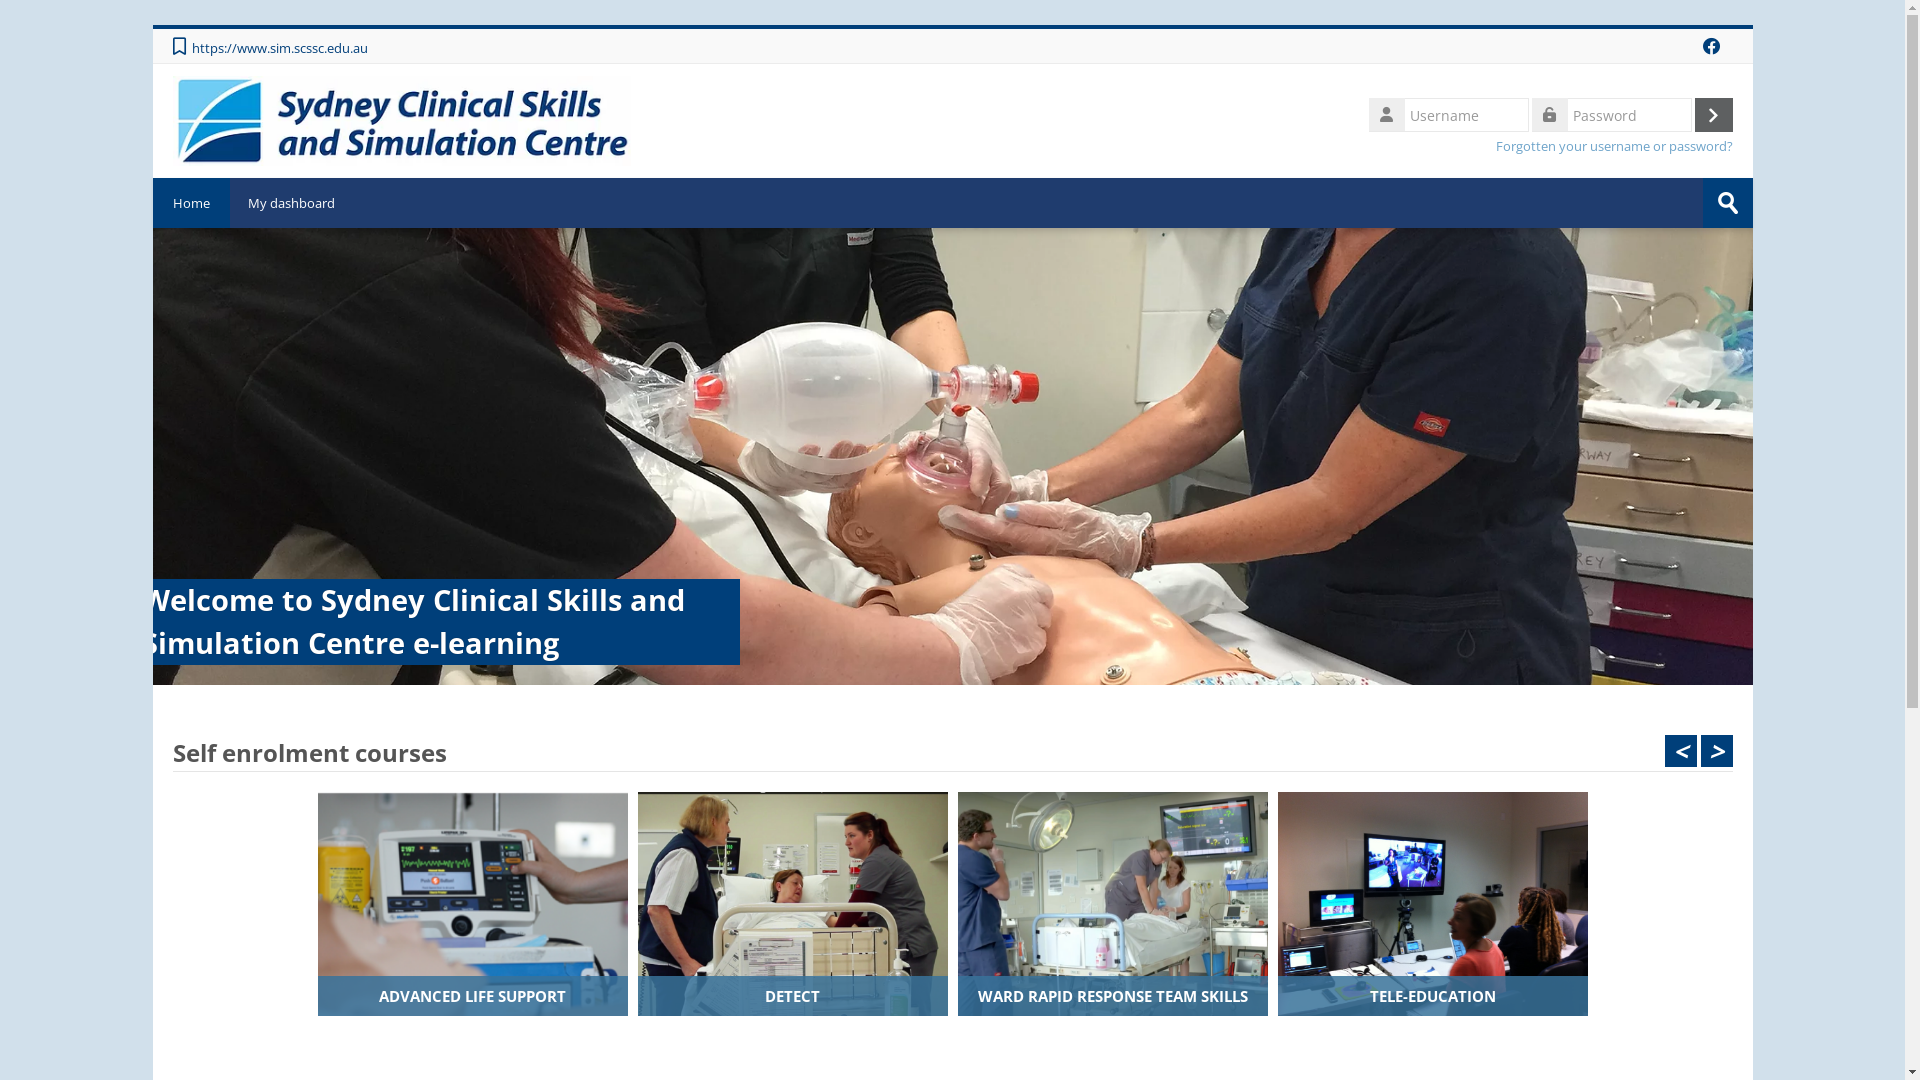  I want to click on Home, so click(190, 203).